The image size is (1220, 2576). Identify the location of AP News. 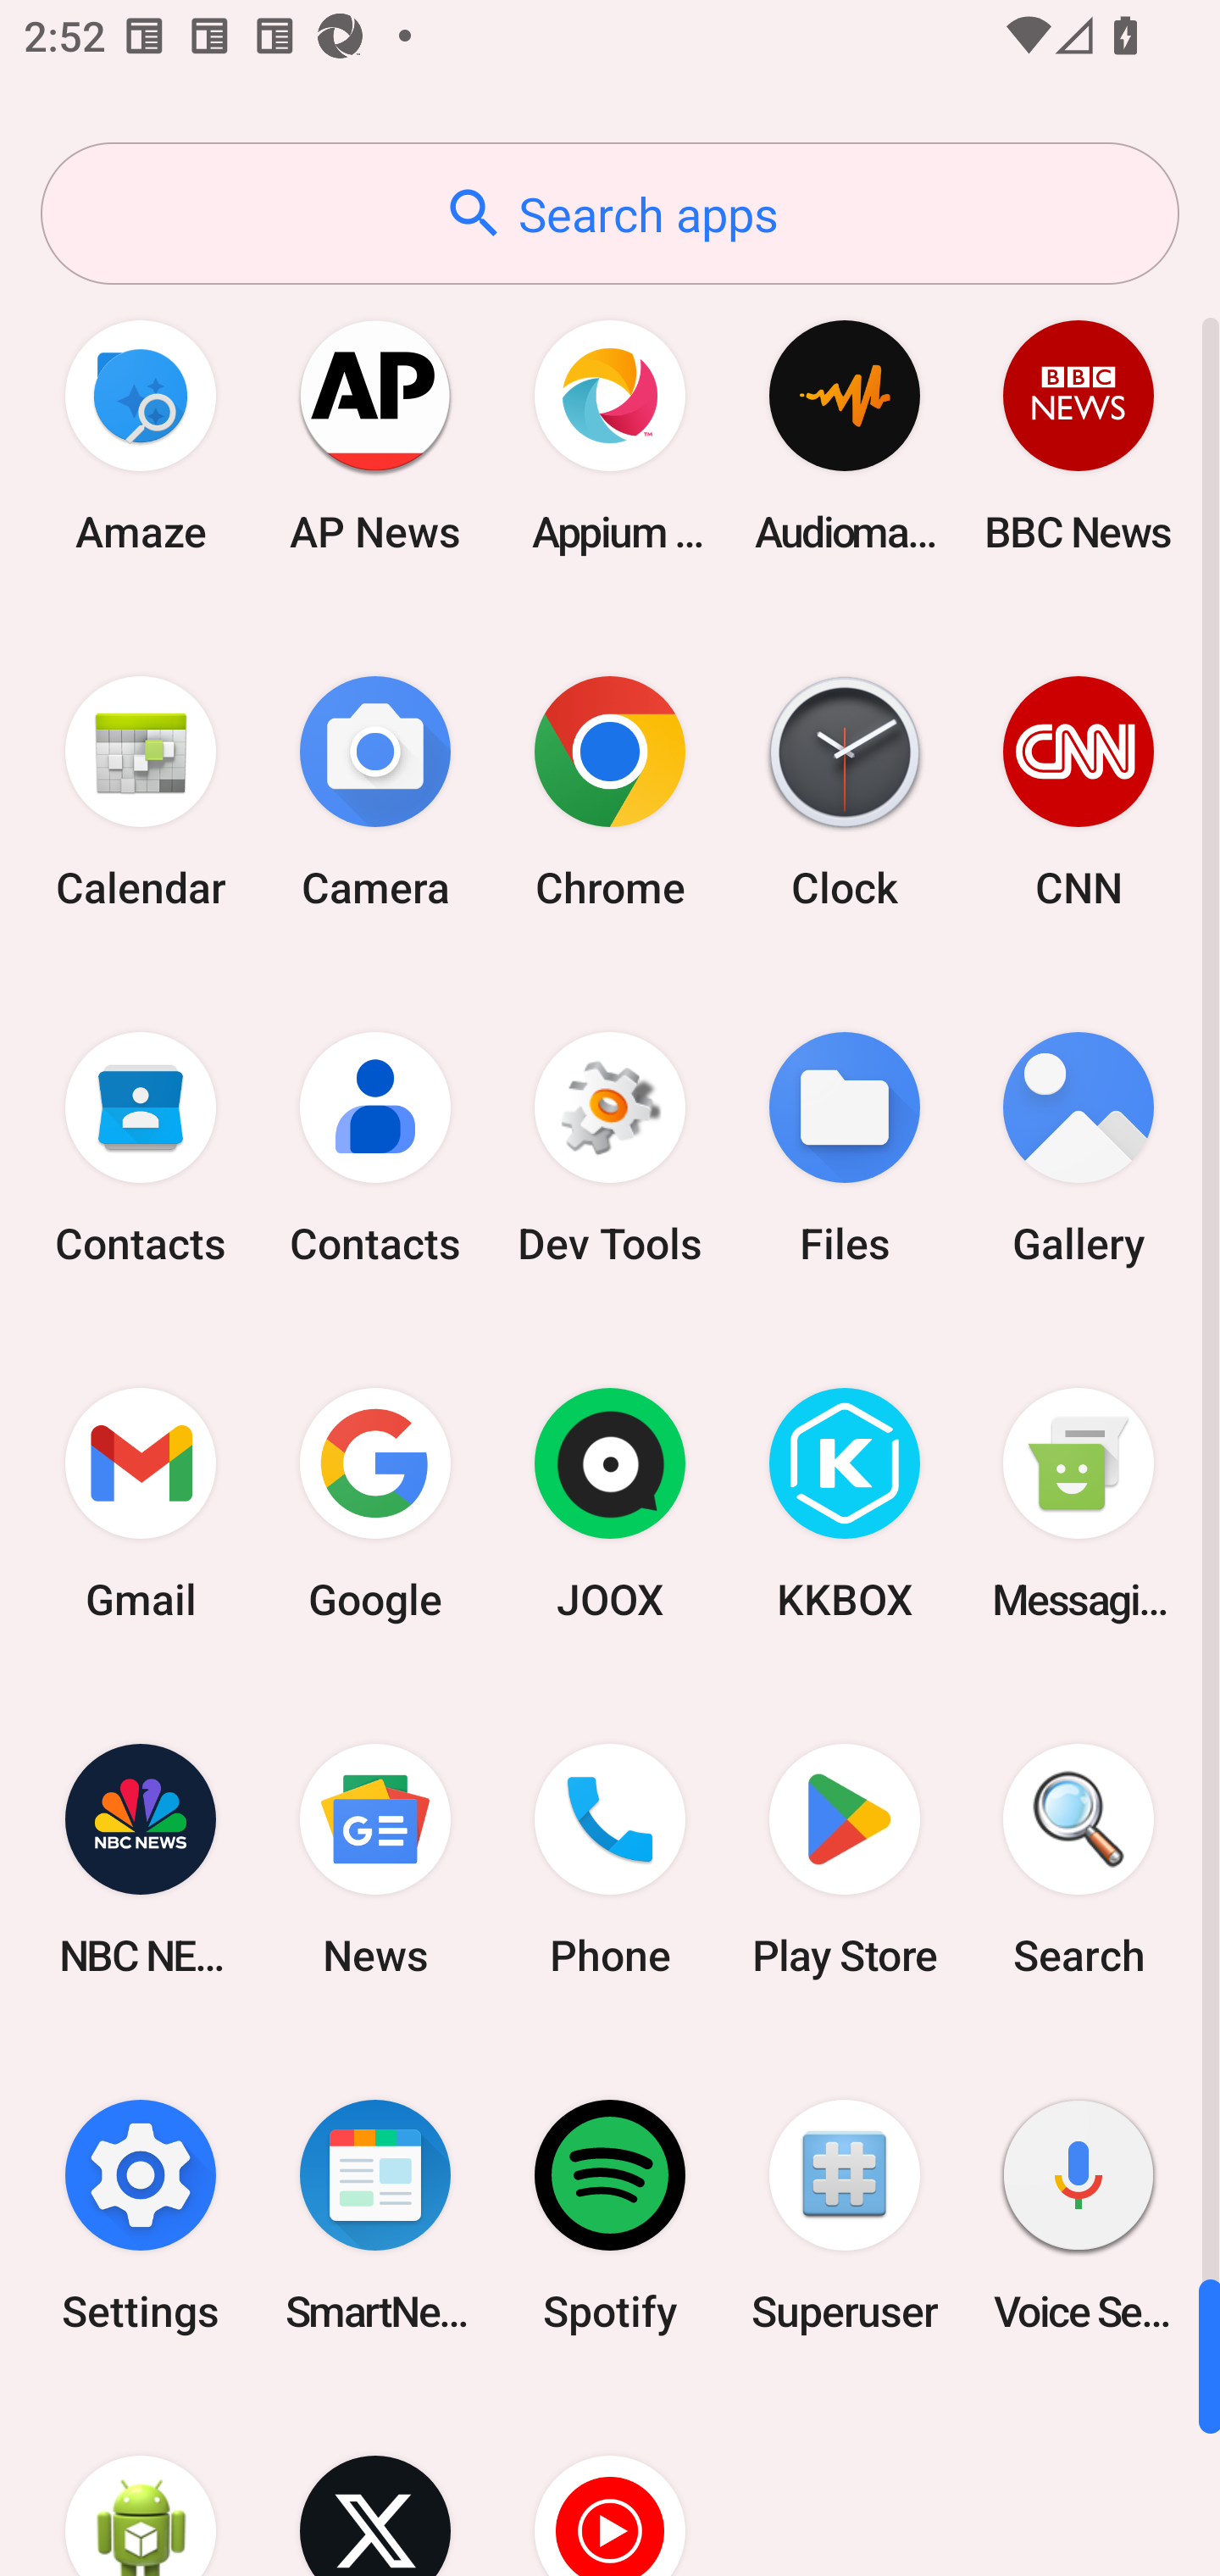
(375, 436).